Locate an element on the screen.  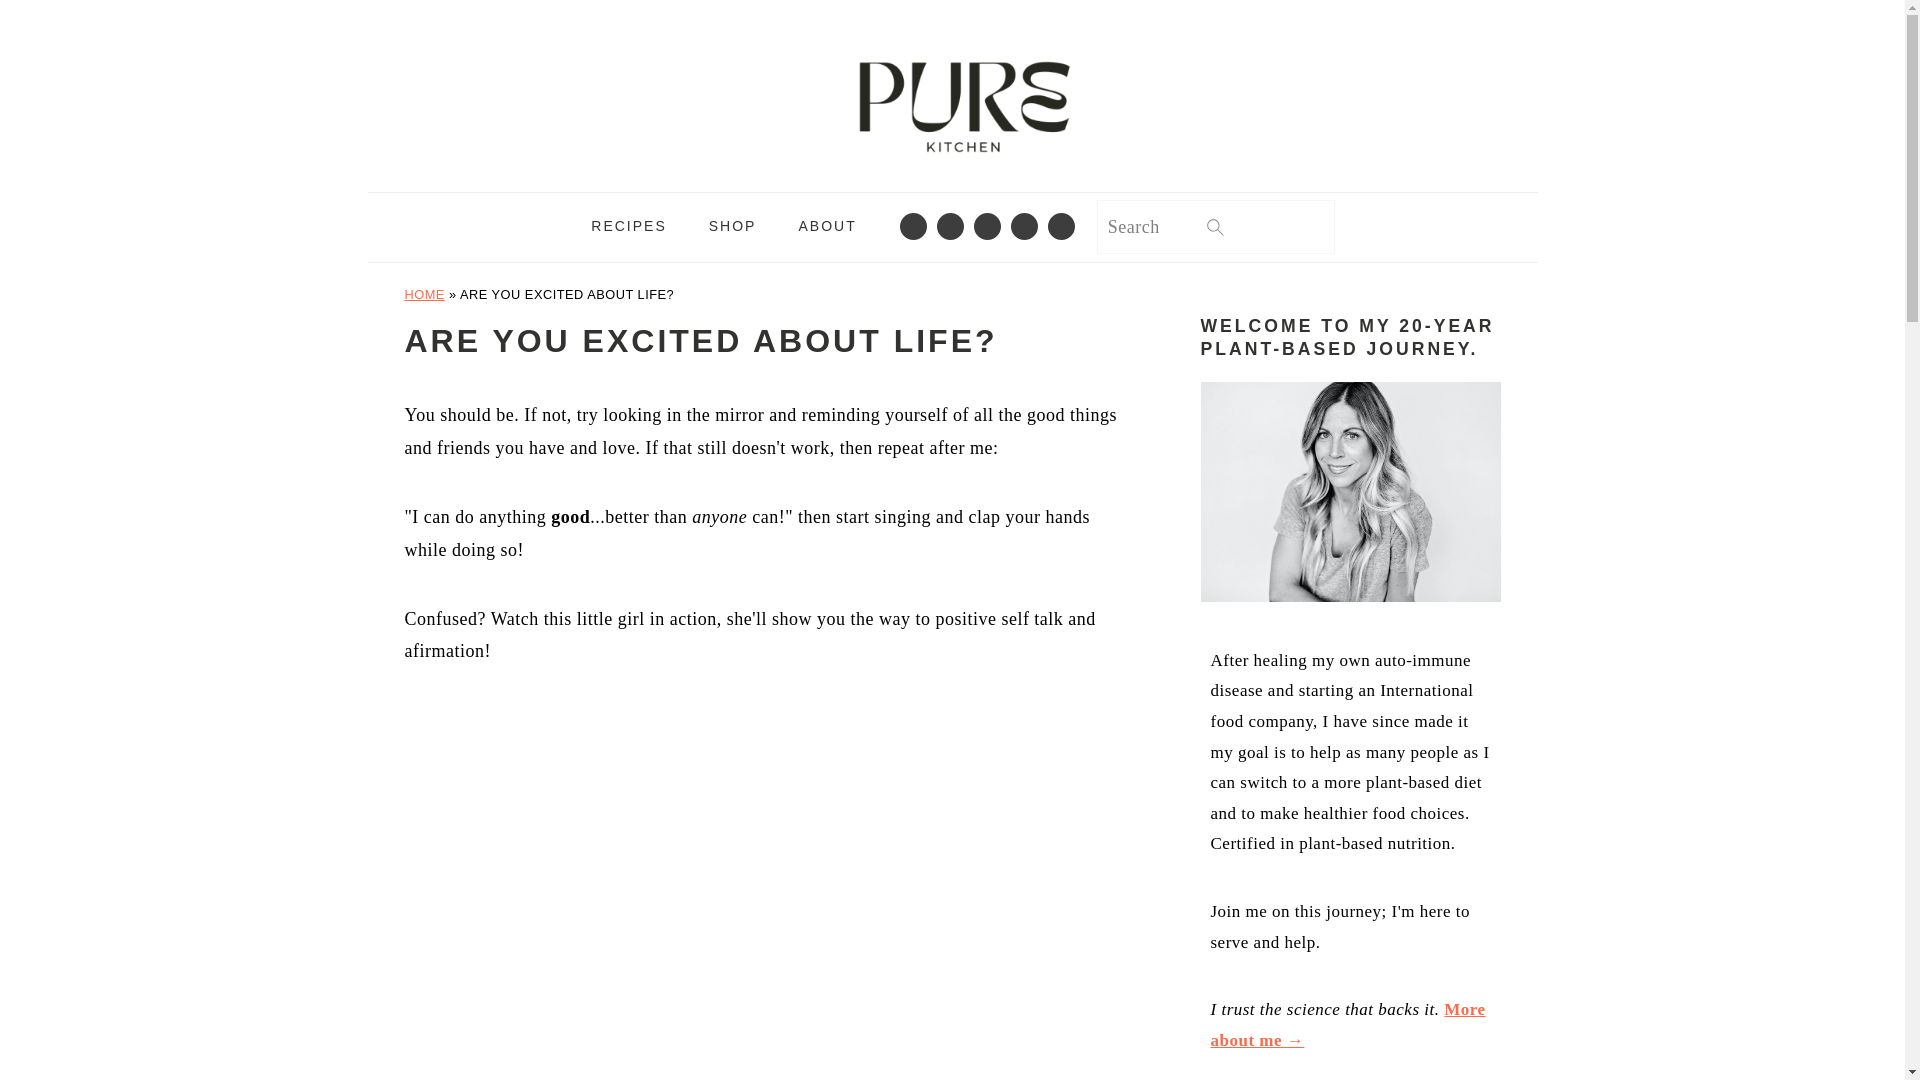
Facebook is located at coordinates (950, 226).